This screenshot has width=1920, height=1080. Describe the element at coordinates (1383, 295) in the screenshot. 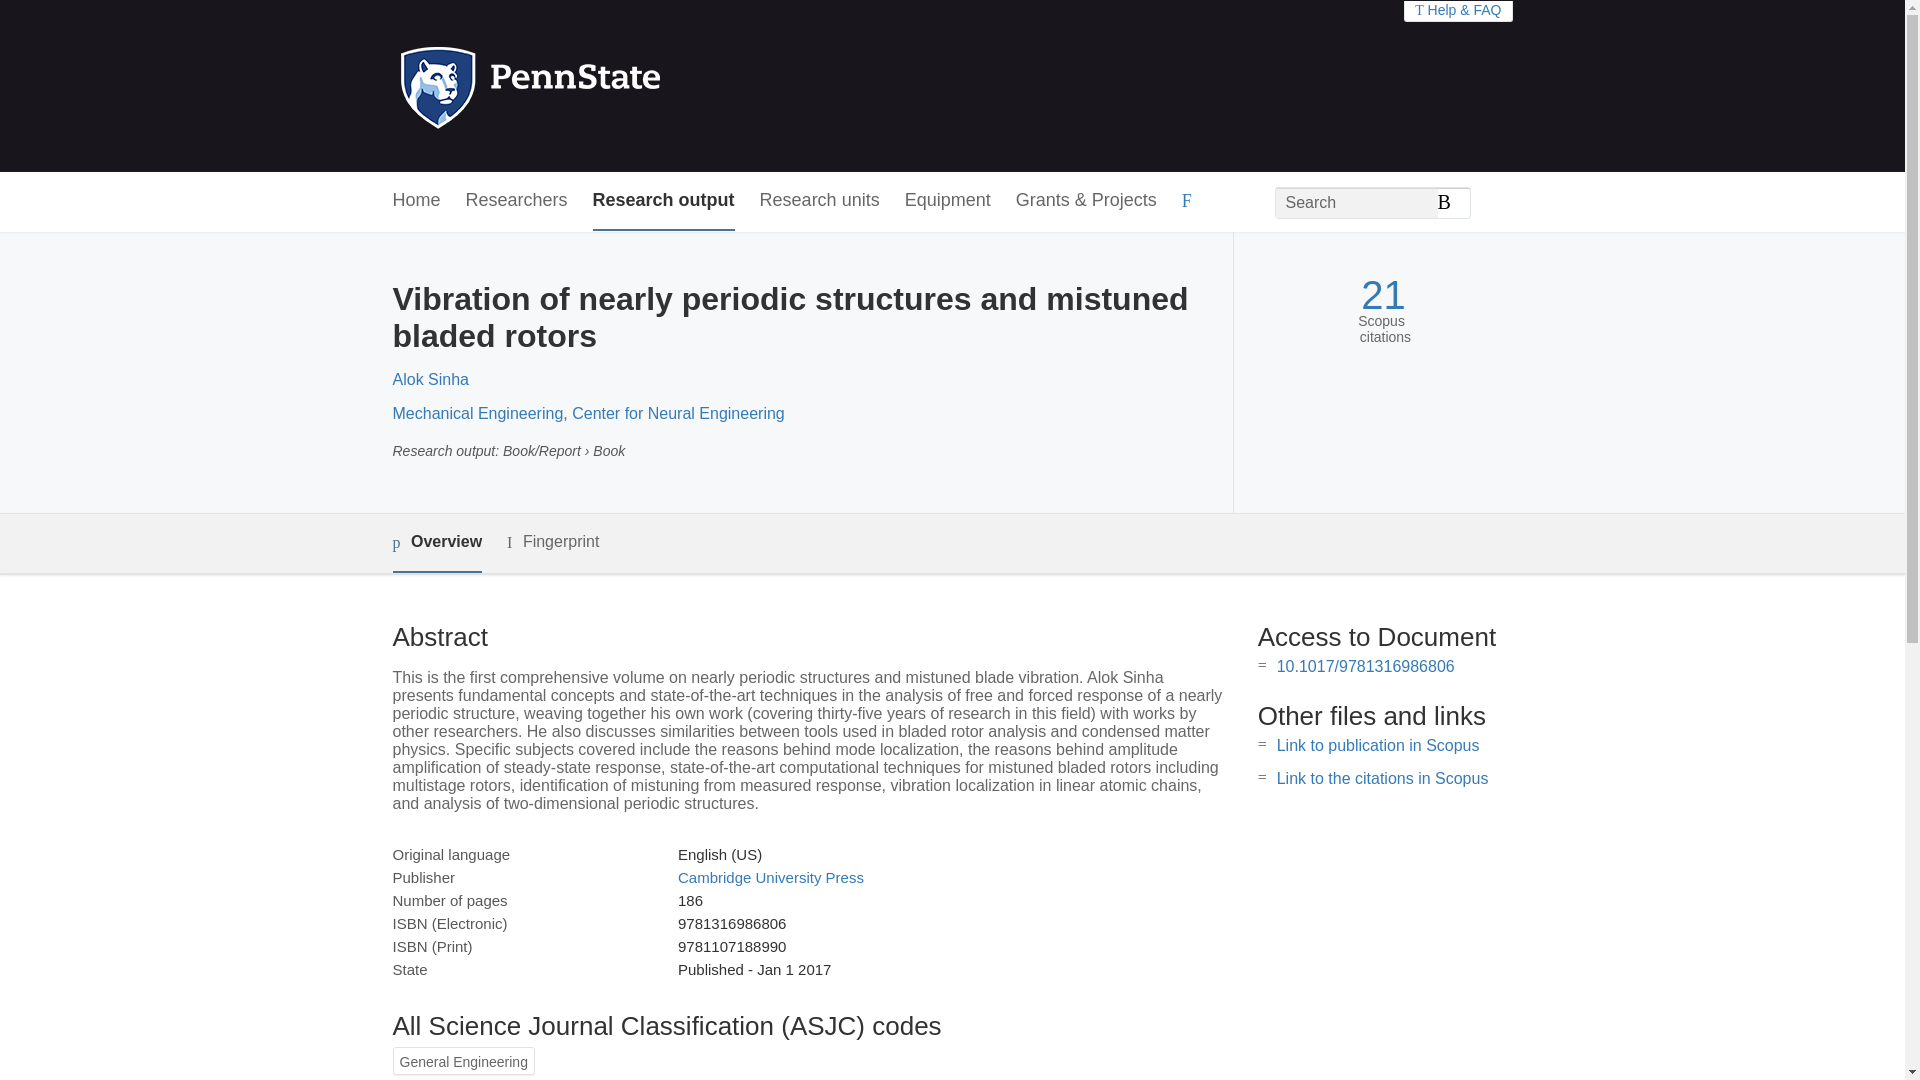

I see `21` at that location.